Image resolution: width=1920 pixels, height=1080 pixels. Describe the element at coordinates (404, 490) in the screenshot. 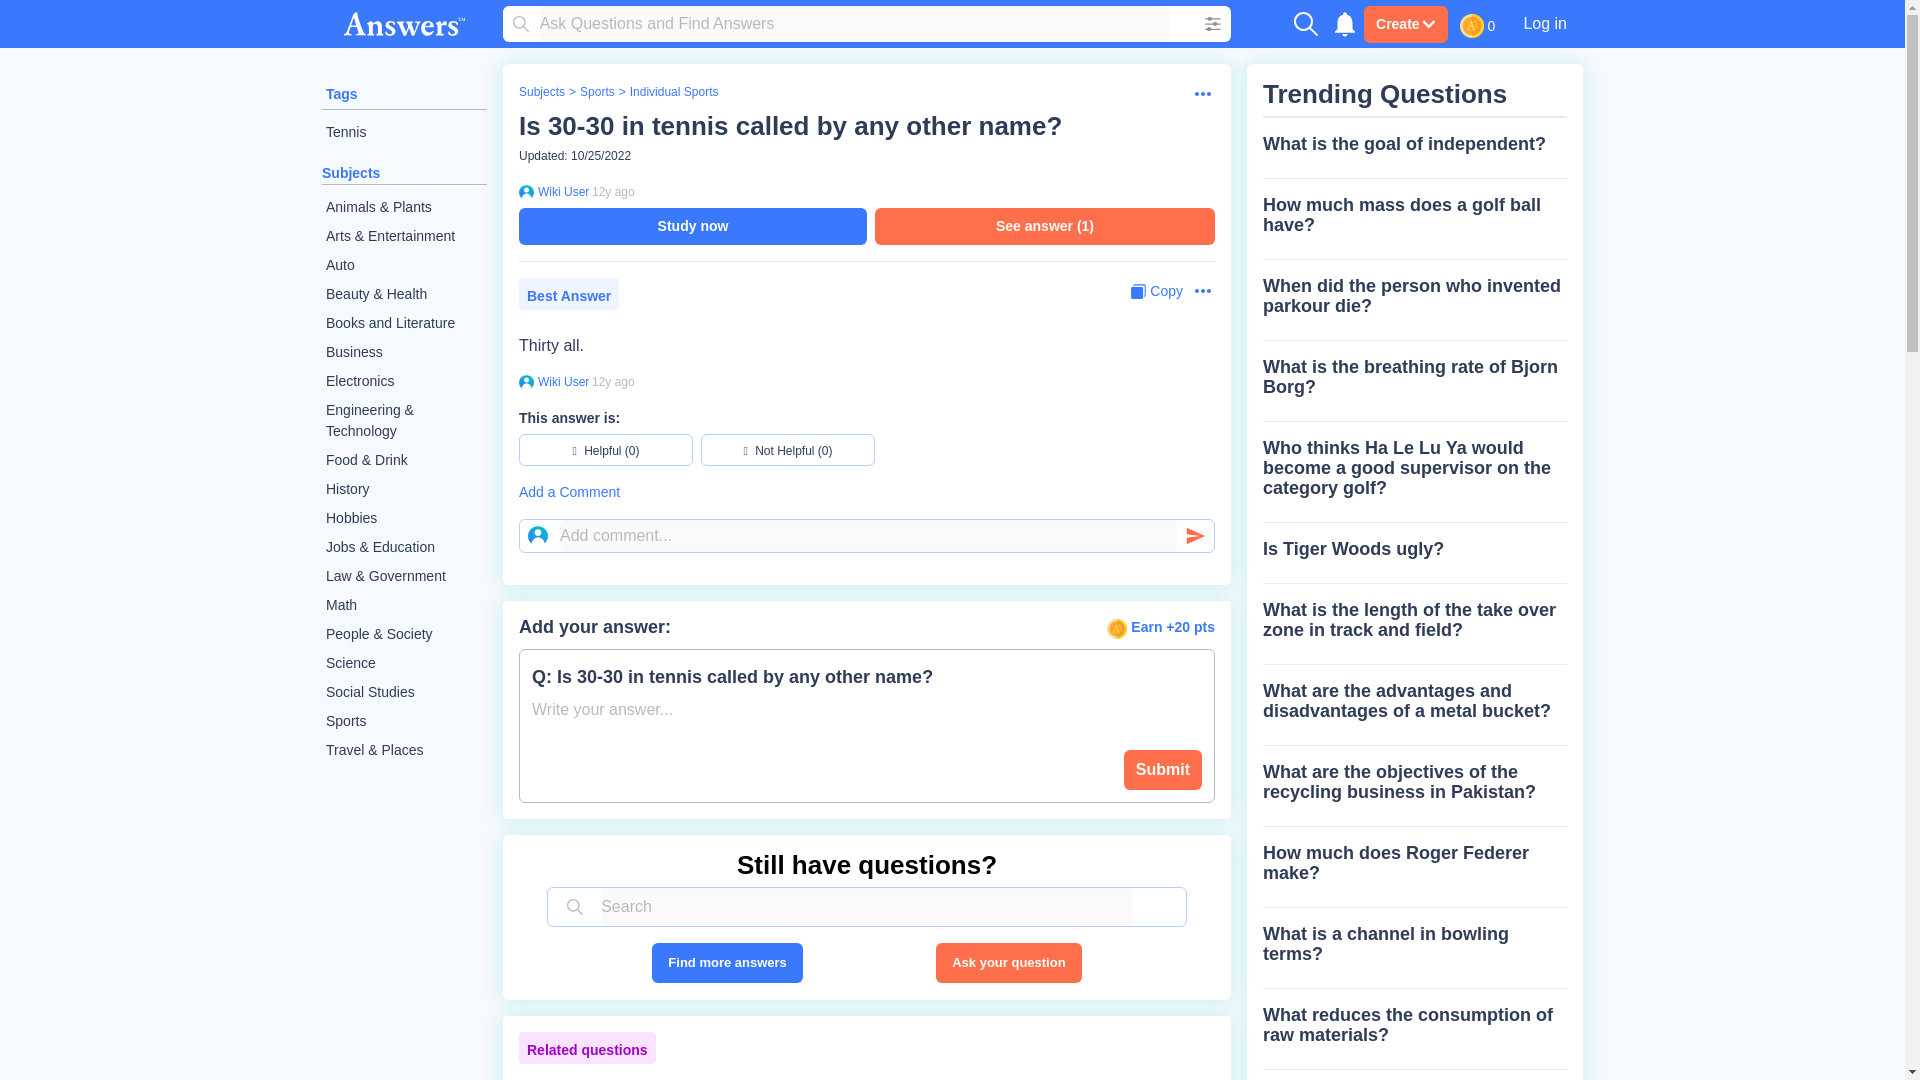

I see `History` at that location.